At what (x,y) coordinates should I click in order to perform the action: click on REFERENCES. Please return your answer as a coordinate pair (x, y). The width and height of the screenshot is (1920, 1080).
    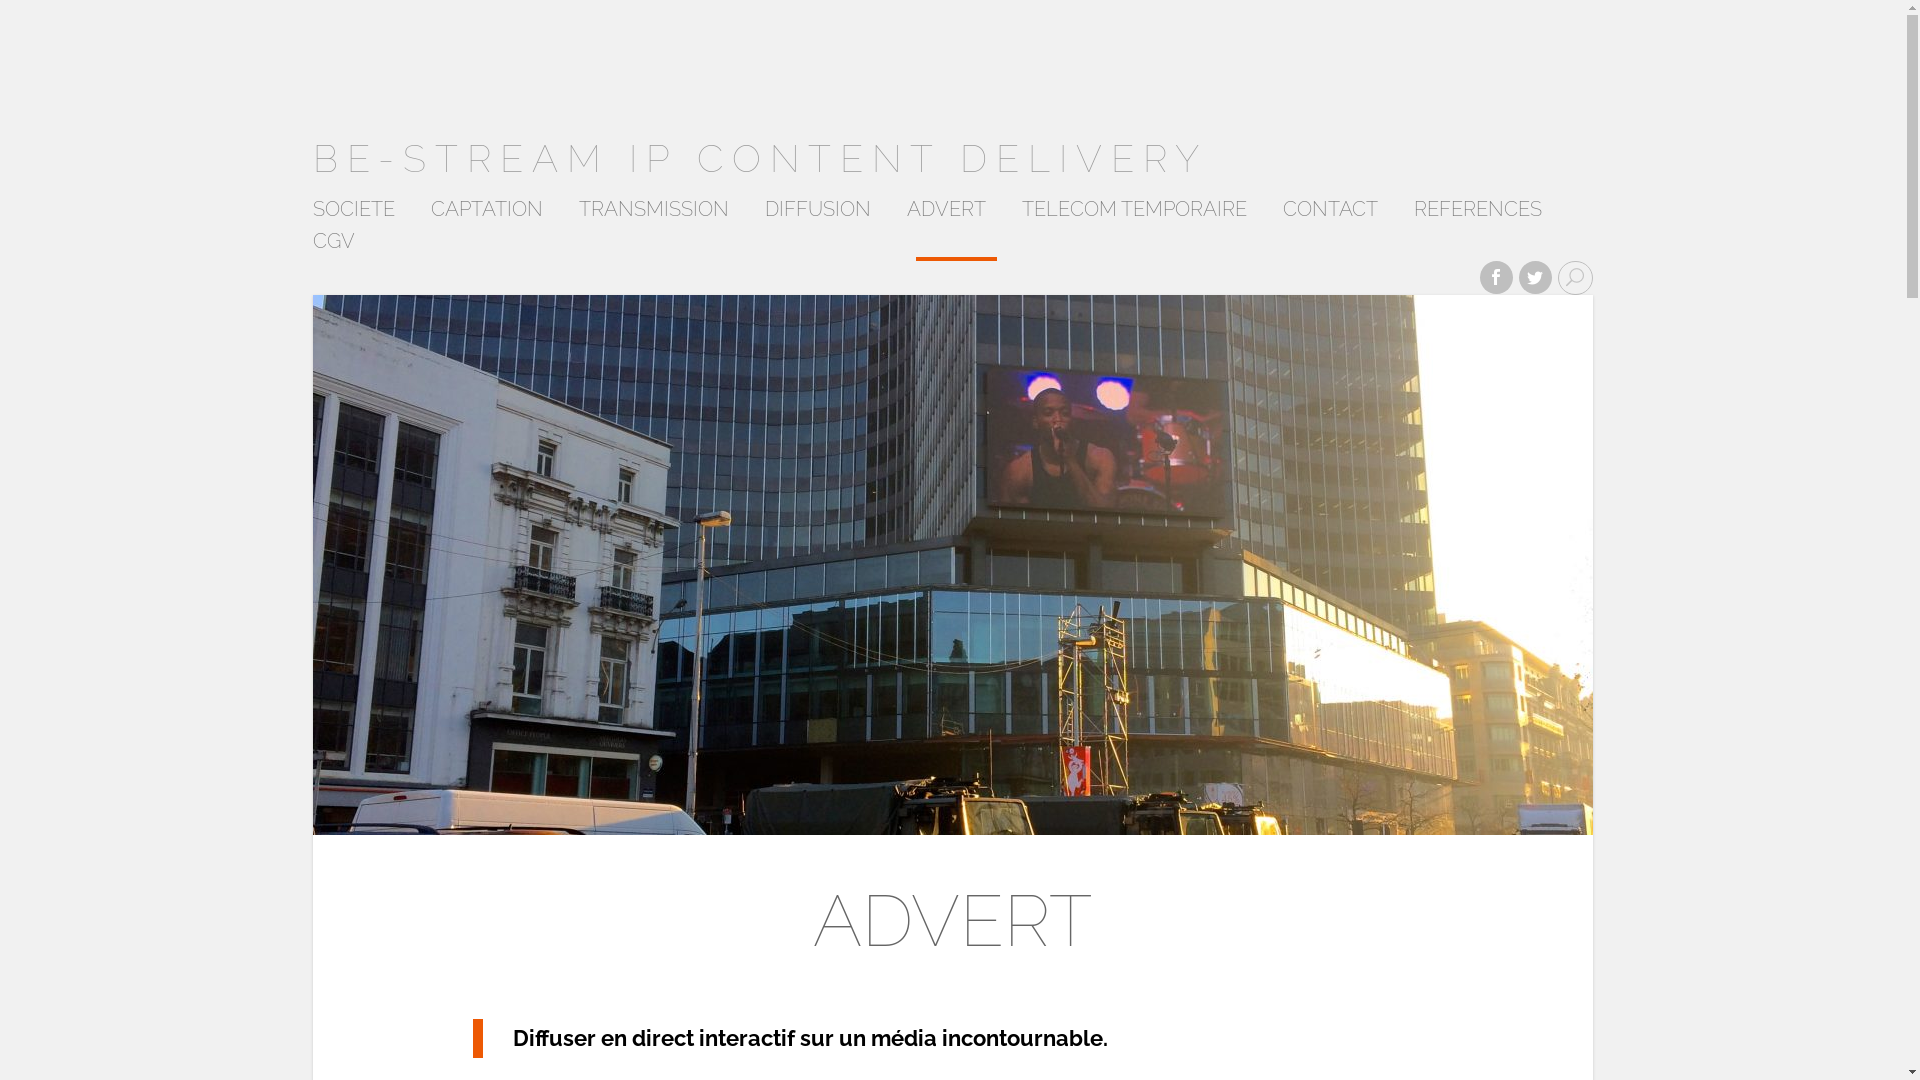
    Looking at the image, I should click on (1478, 214).